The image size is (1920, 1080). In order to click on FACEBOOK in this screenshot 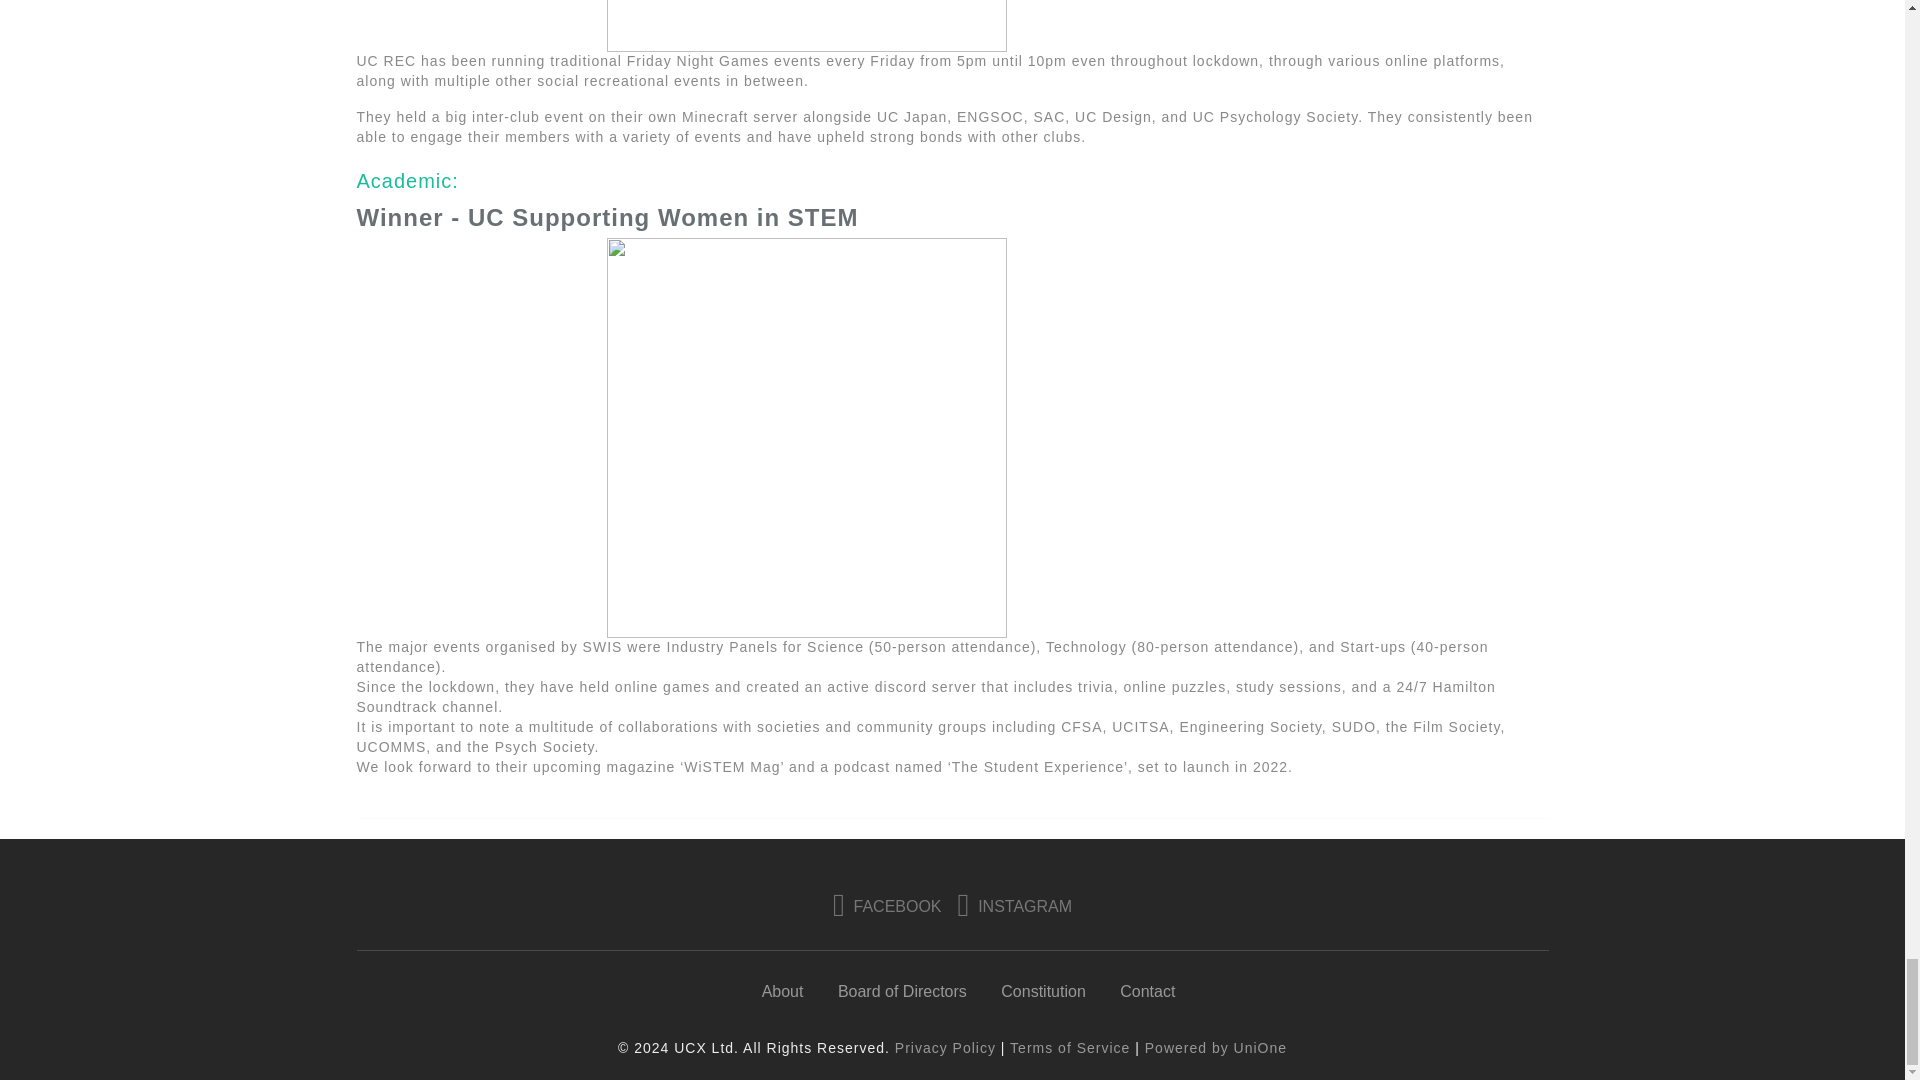, I will do `click(888, 906)`.